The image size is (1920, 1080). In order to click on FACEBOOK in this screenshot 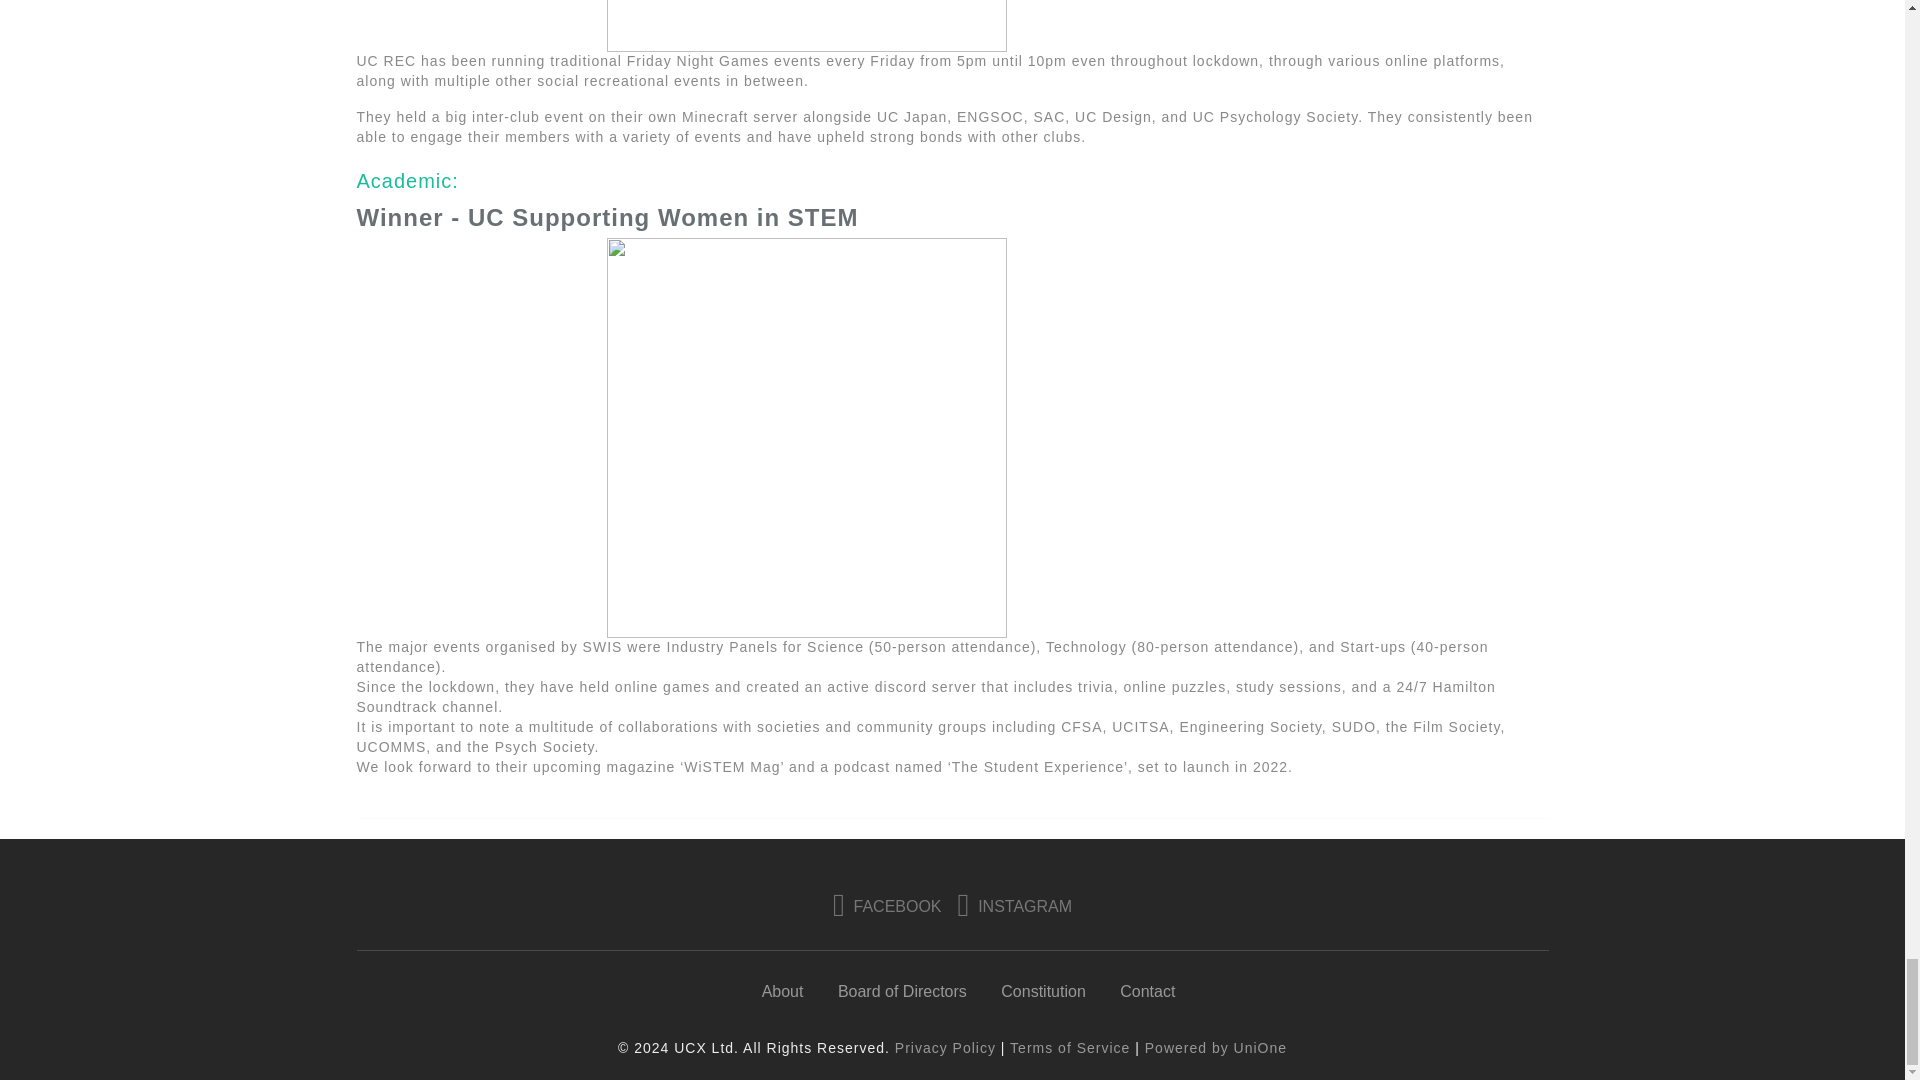, I will do `click(888, 906)`.